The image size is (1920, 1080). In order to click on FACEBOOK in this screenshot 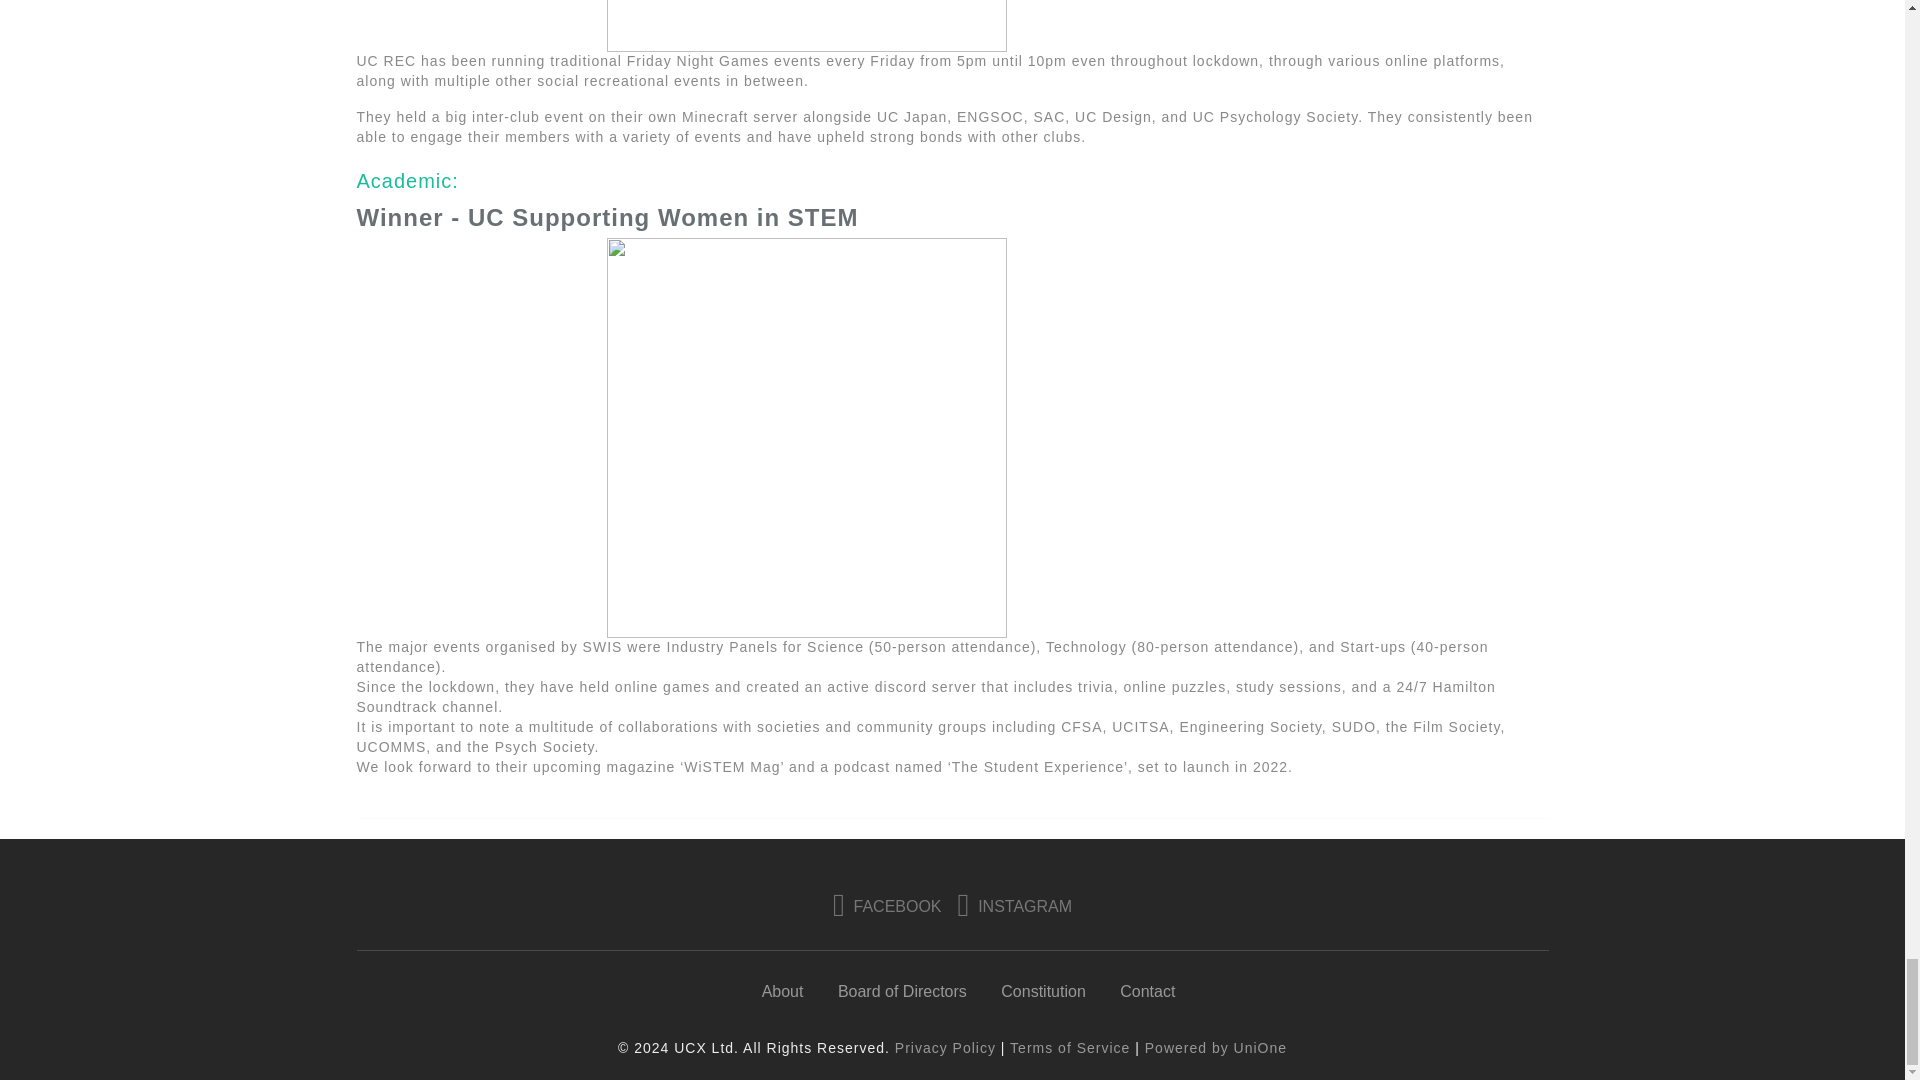, I will do `click(888, 906)`.